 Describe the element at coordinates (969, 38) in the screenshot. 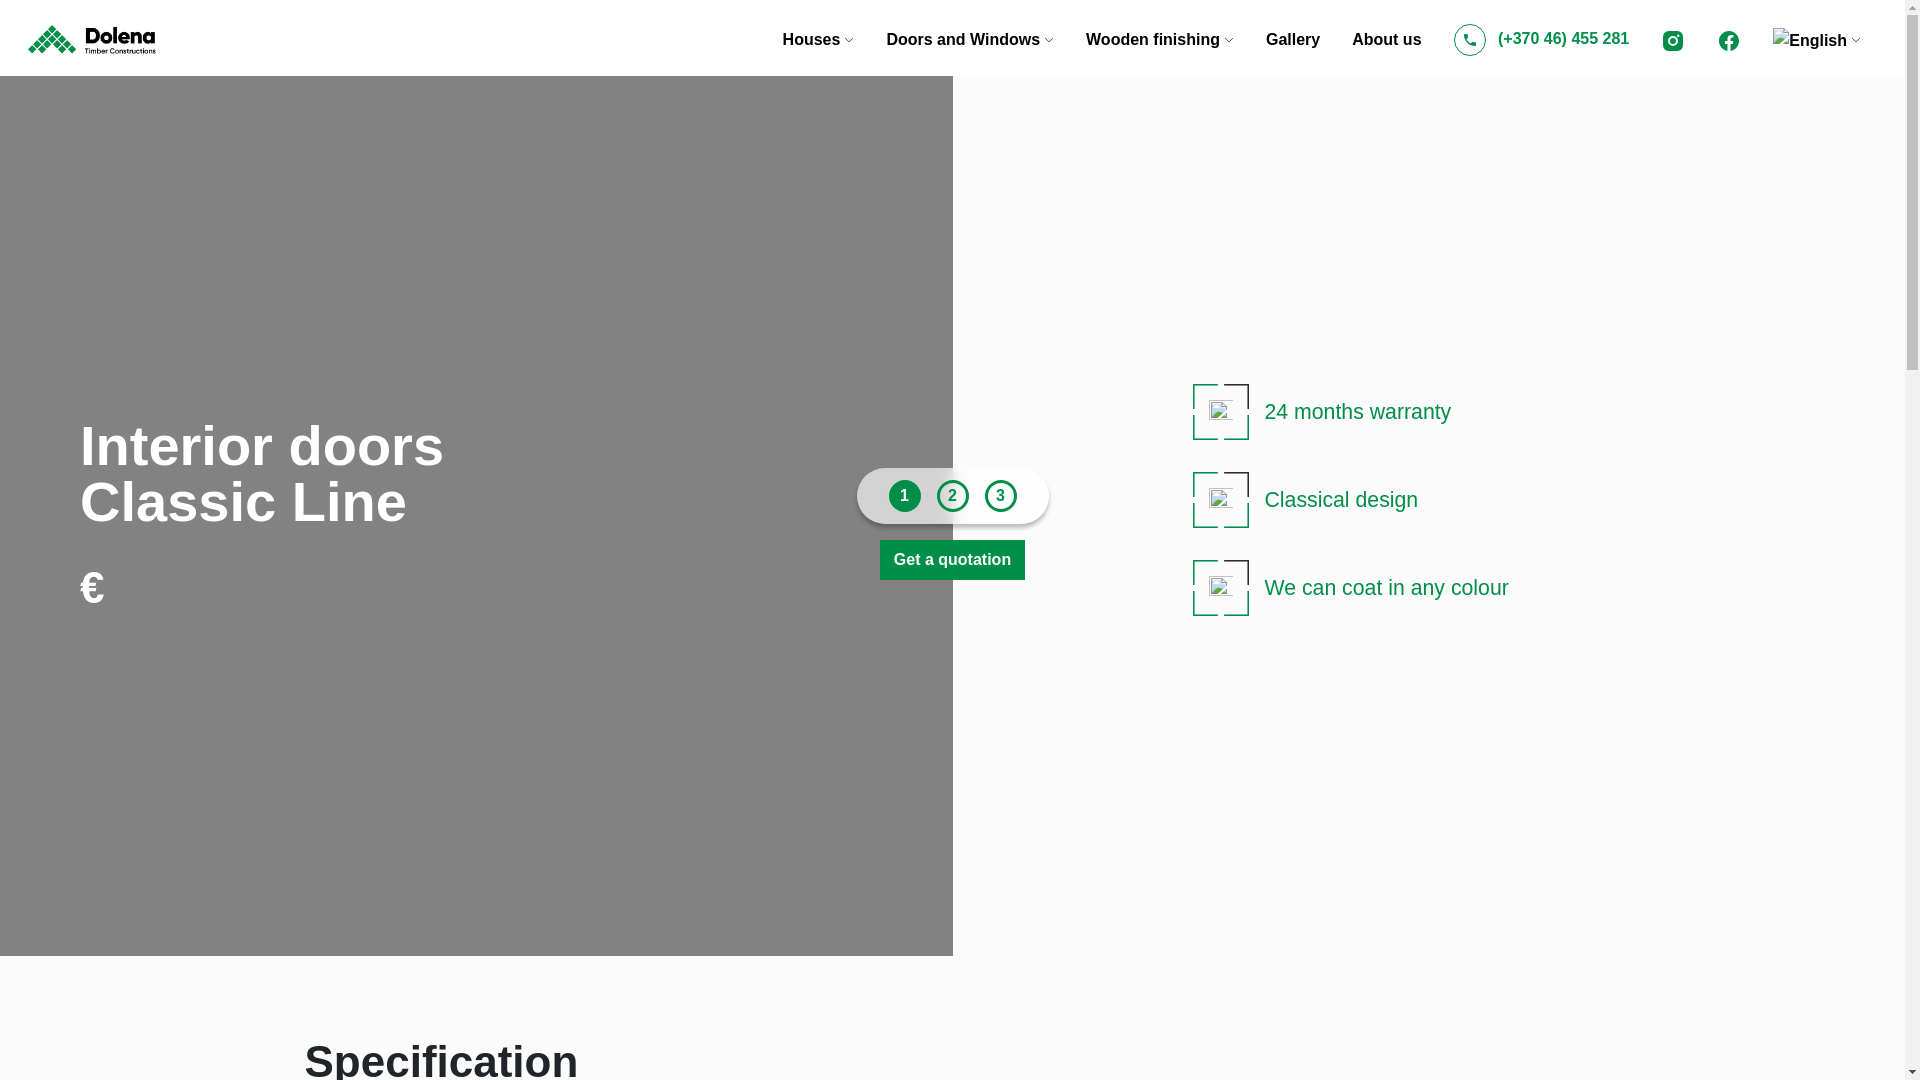

I see `Doors and Windows` at that location.